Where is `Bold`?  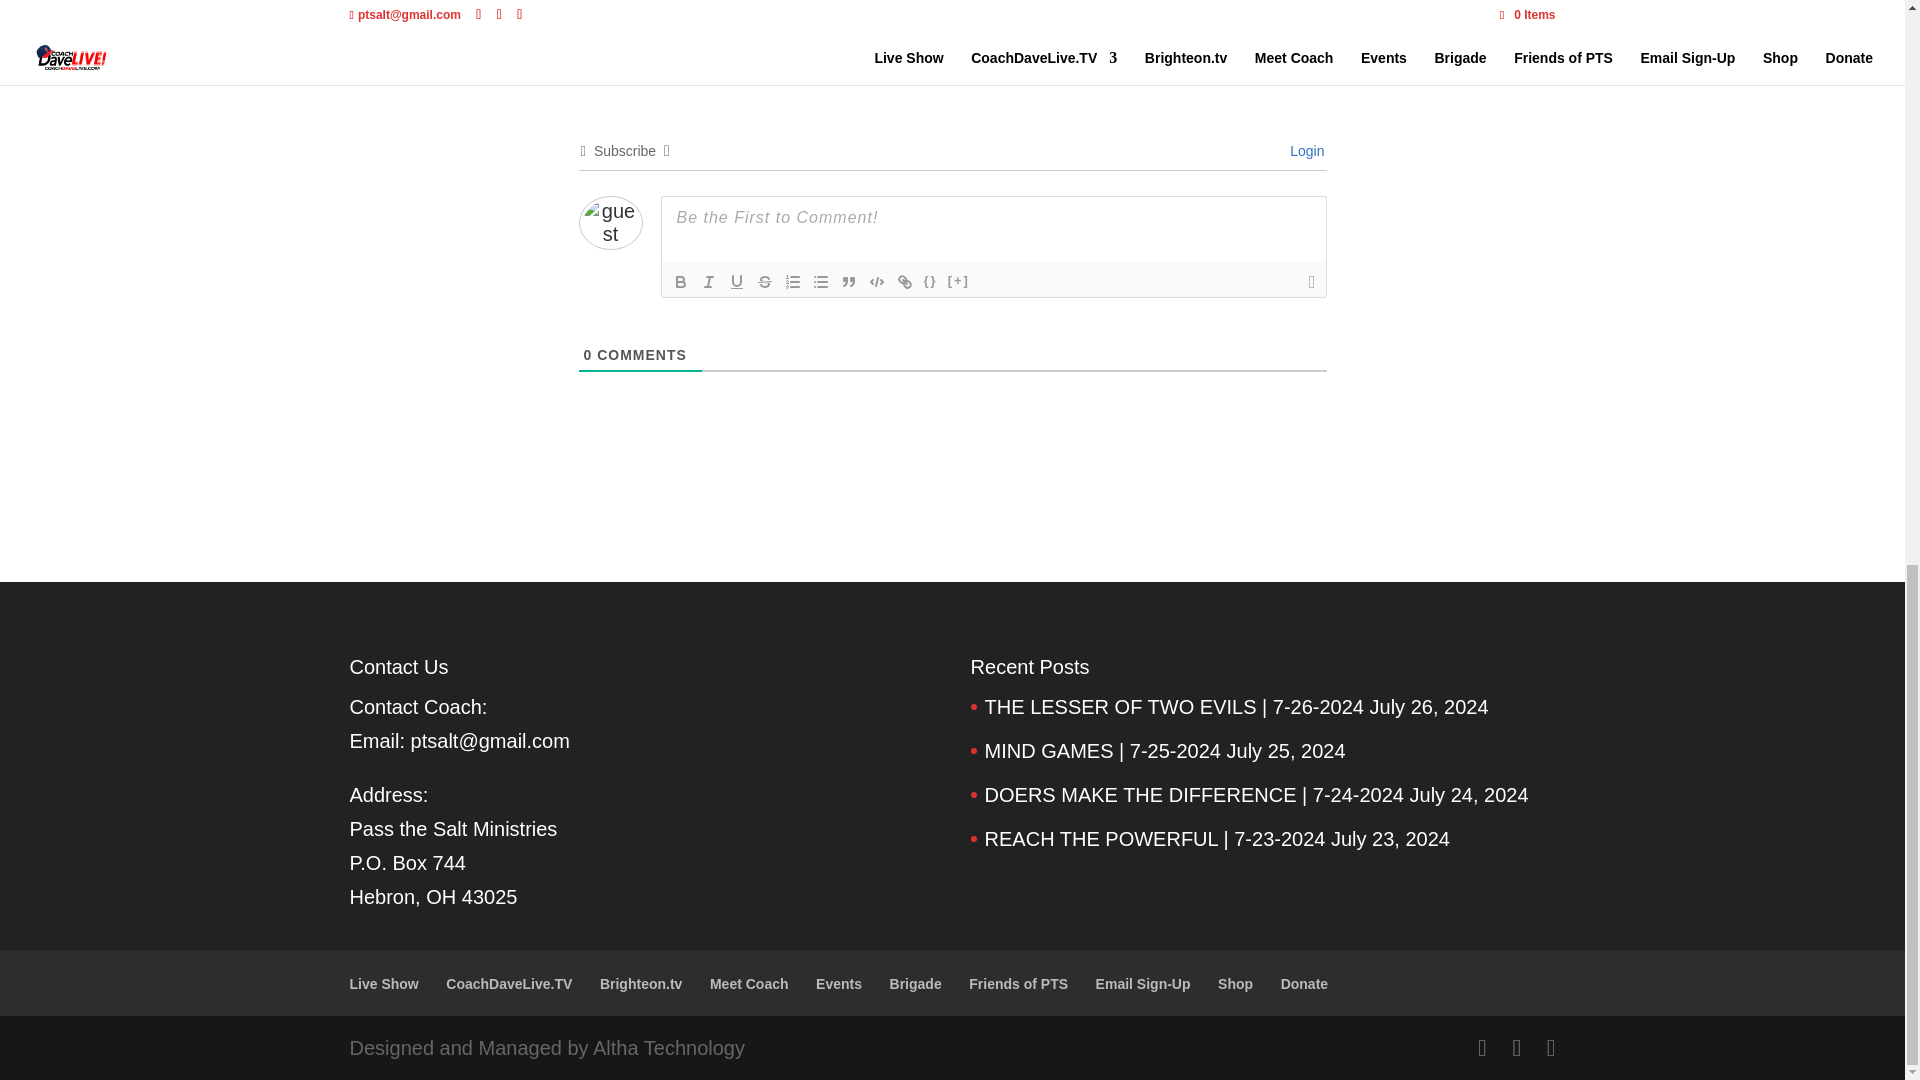
Bold is located at coordinates (680, 282).